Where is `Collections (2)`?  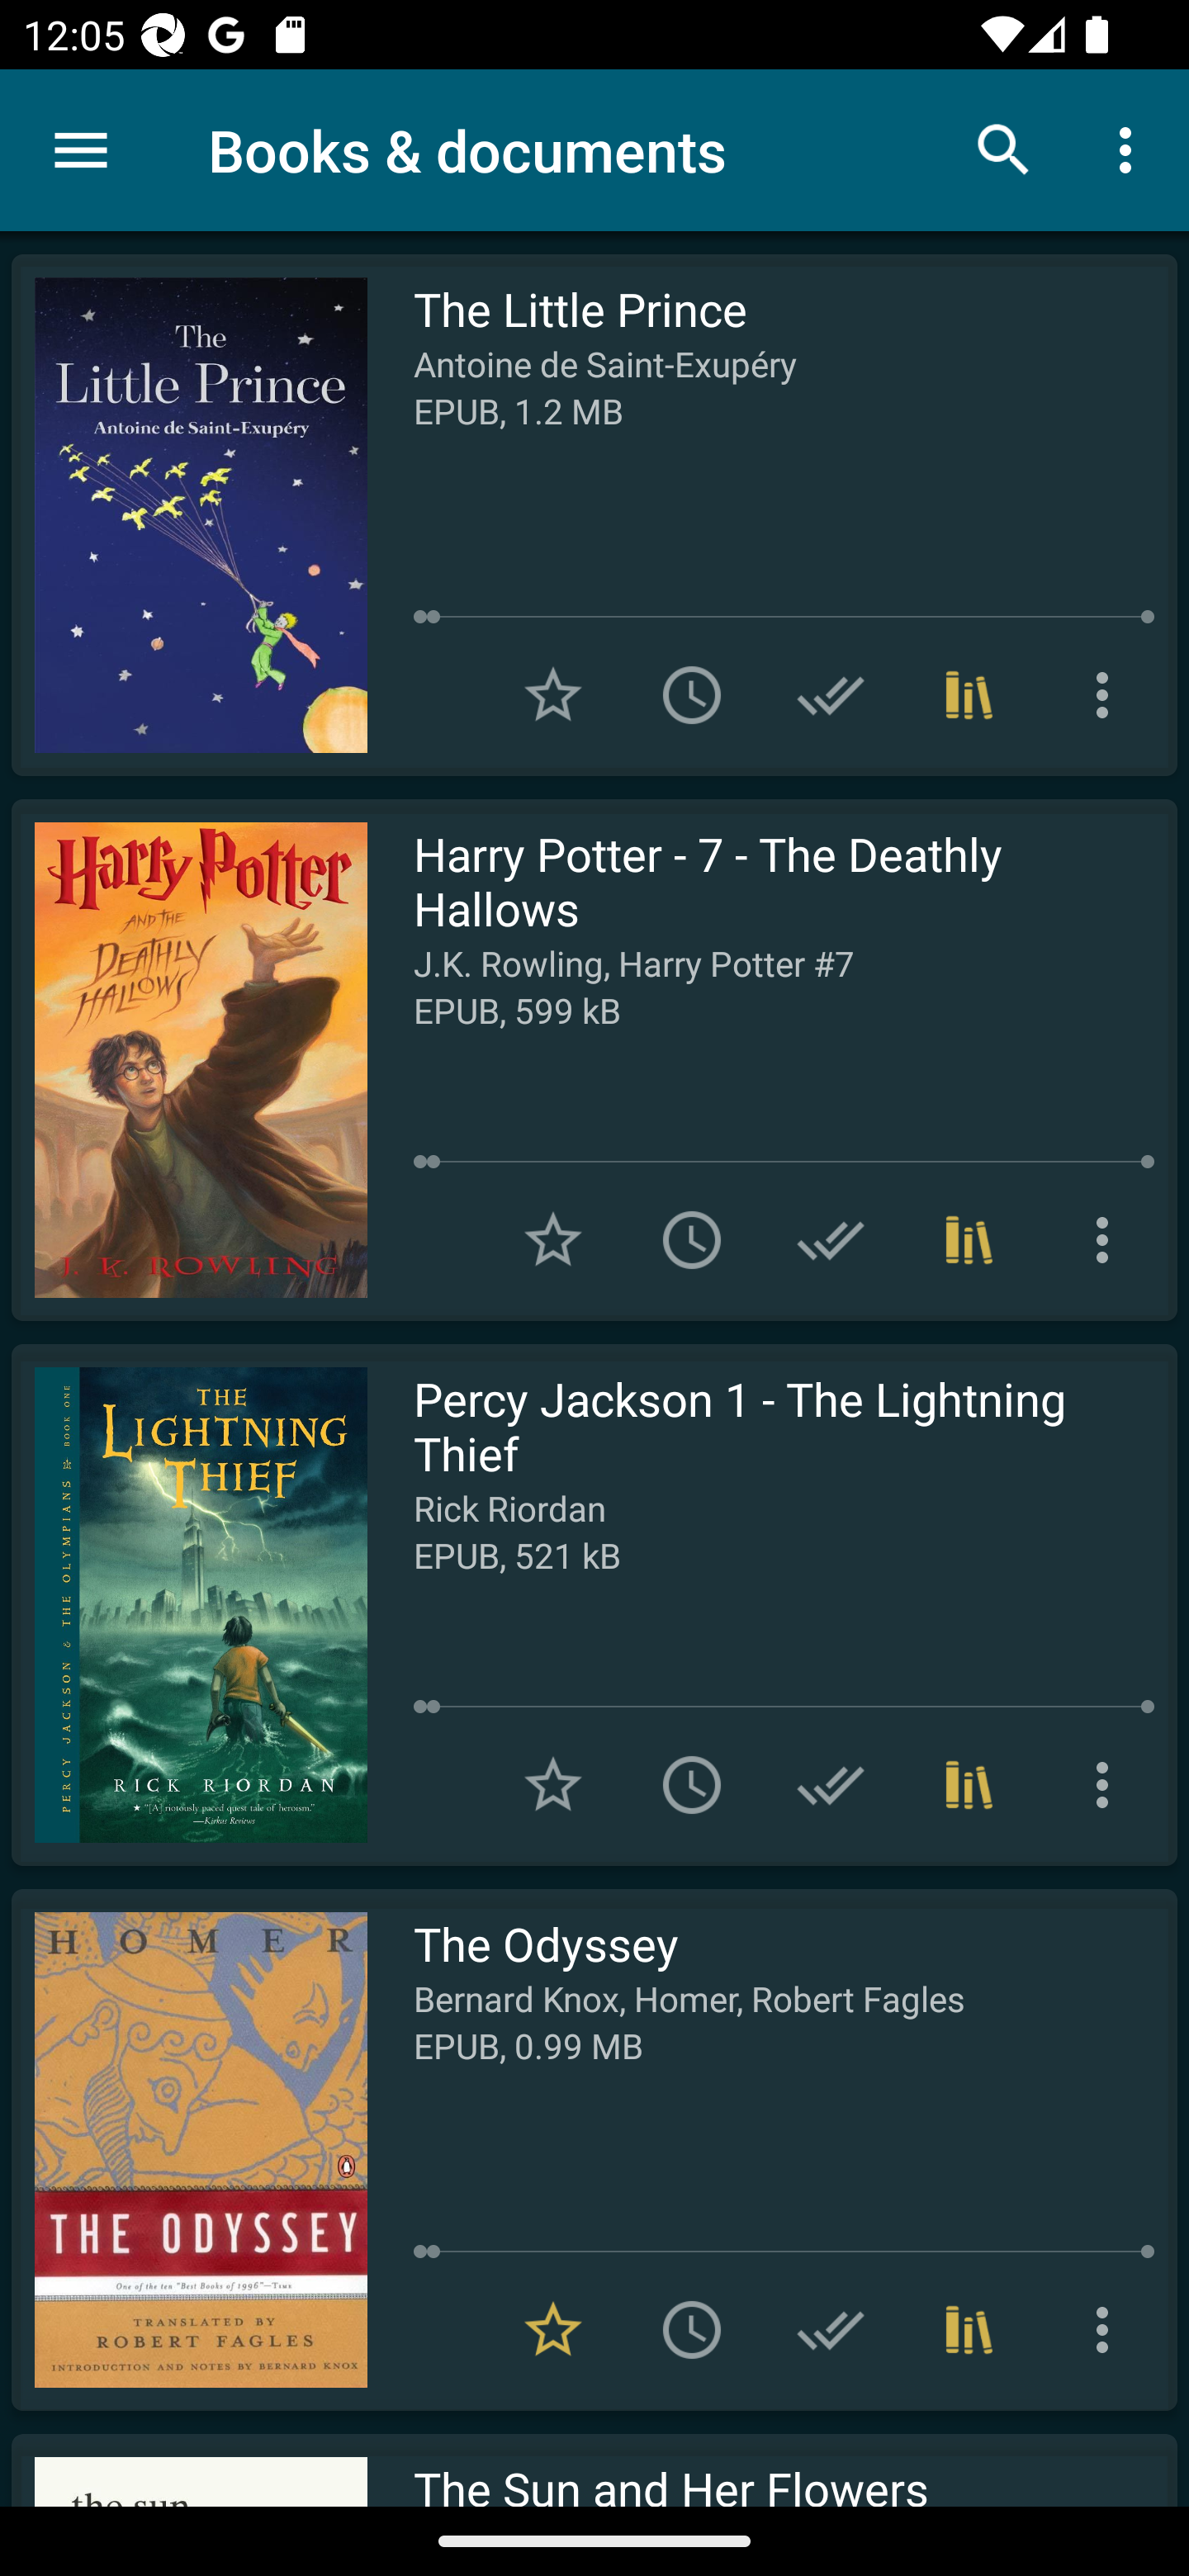
Collections (2) is located at coordinates (969, 2330).